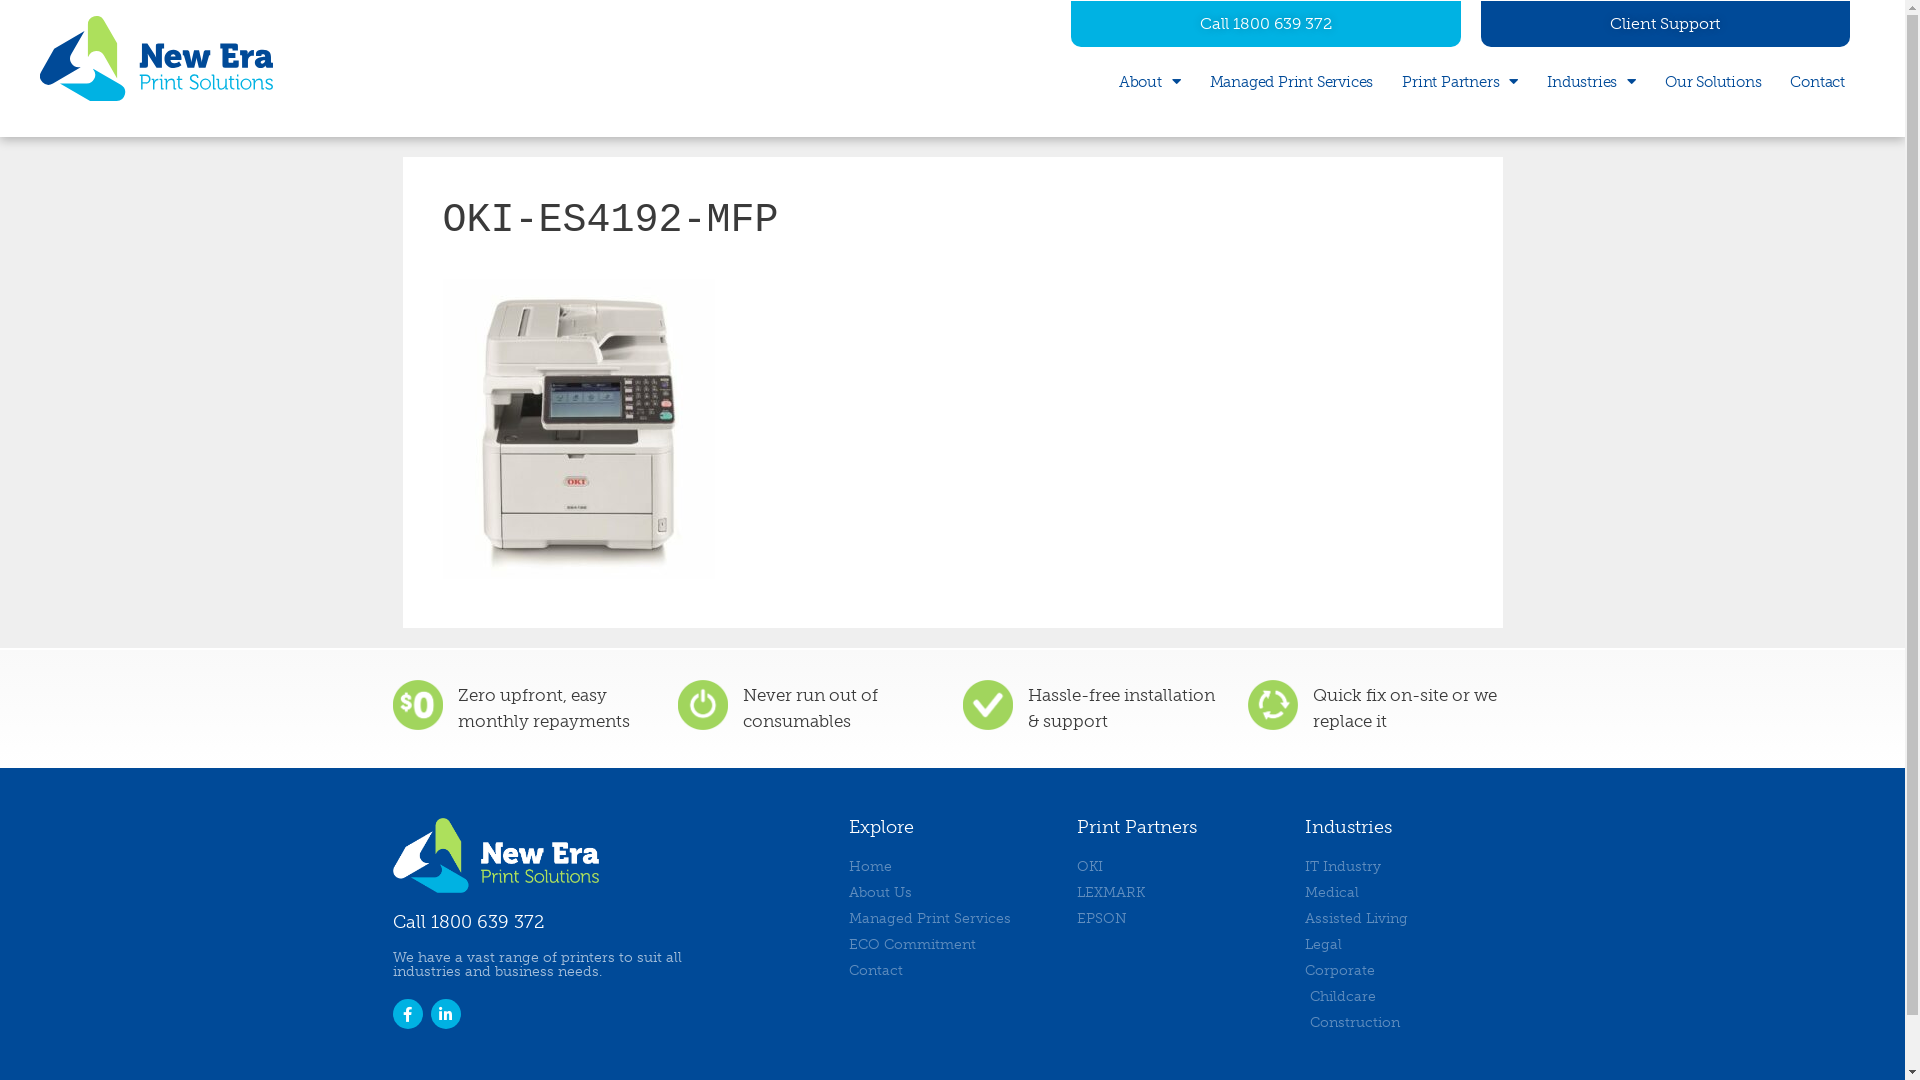 This screenshot has height=1080, width=1920. I want to click on Corporate, so click(1408, 970).